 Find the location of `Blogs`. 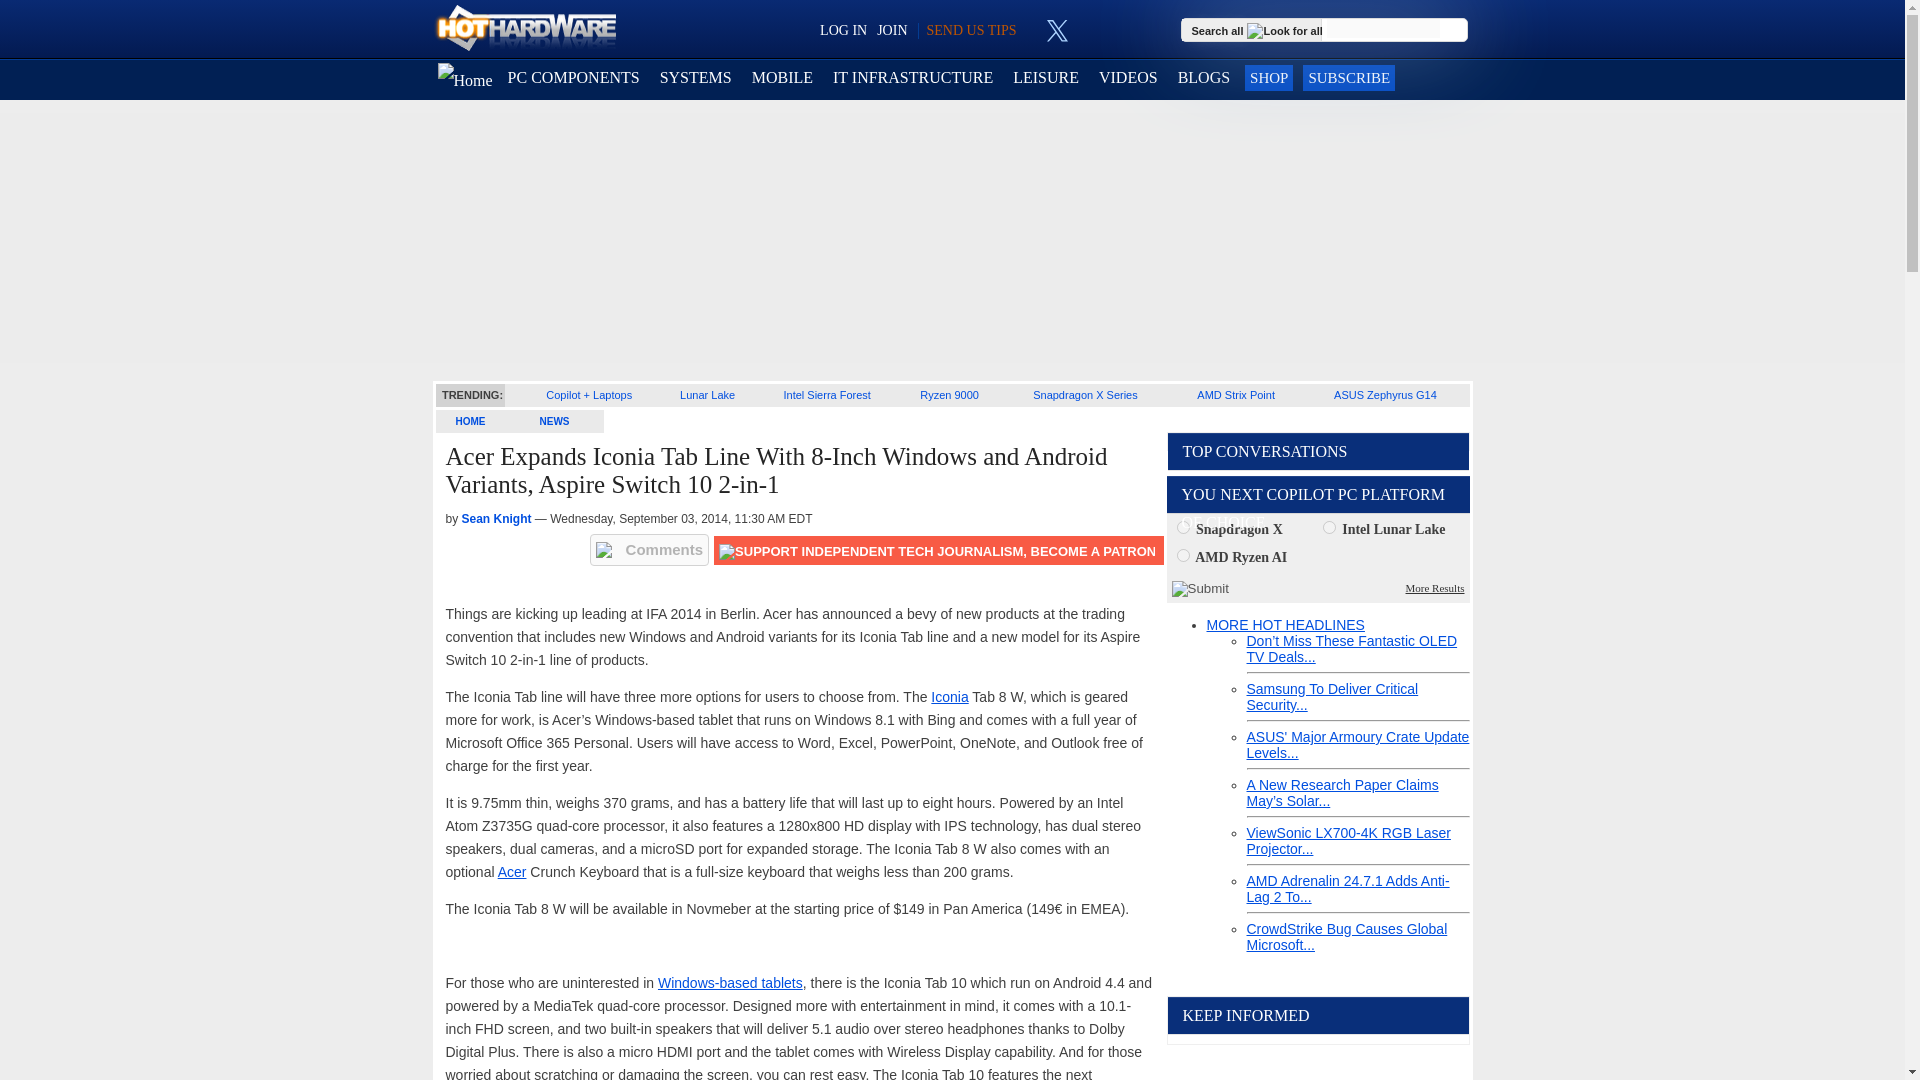

Blogs is located at coordinates (1204, 78).